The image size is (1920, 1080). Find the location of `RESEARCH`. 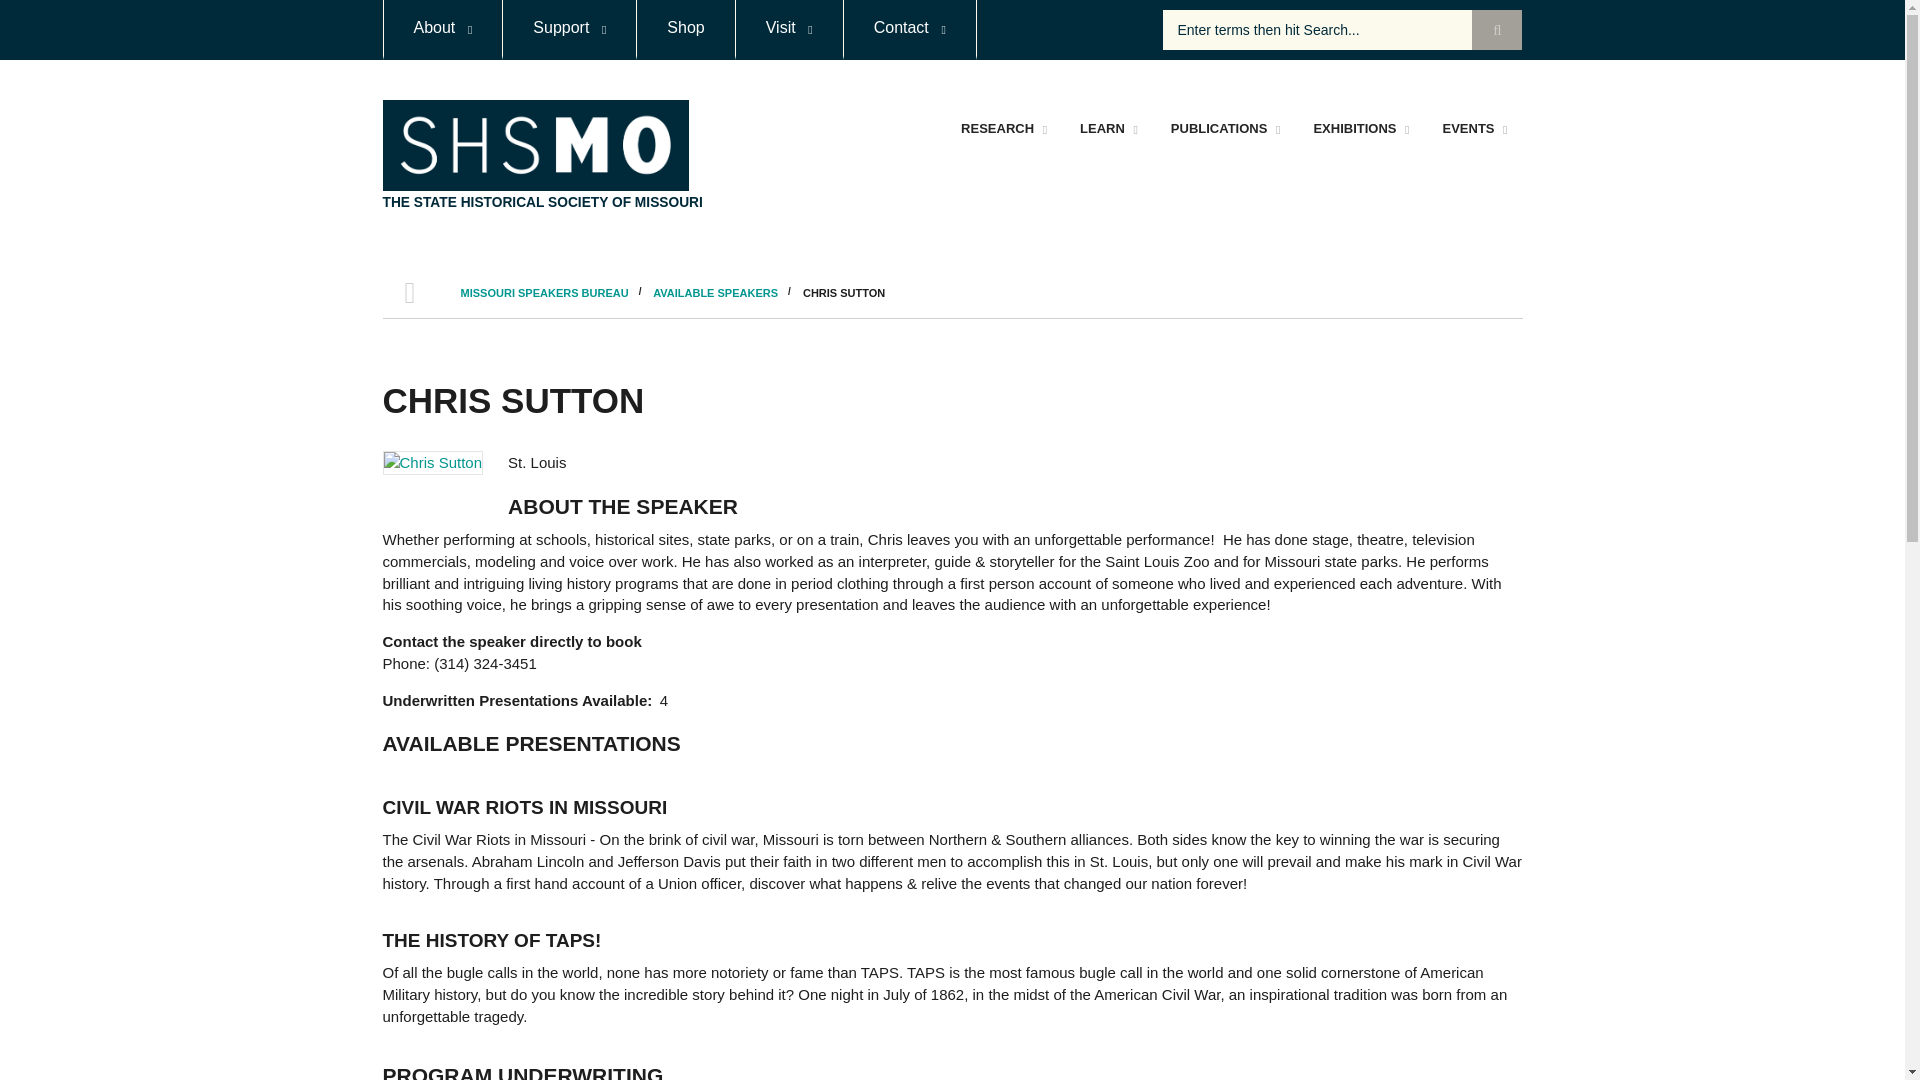

RESEARCH is located at coordinates (1002, 128).